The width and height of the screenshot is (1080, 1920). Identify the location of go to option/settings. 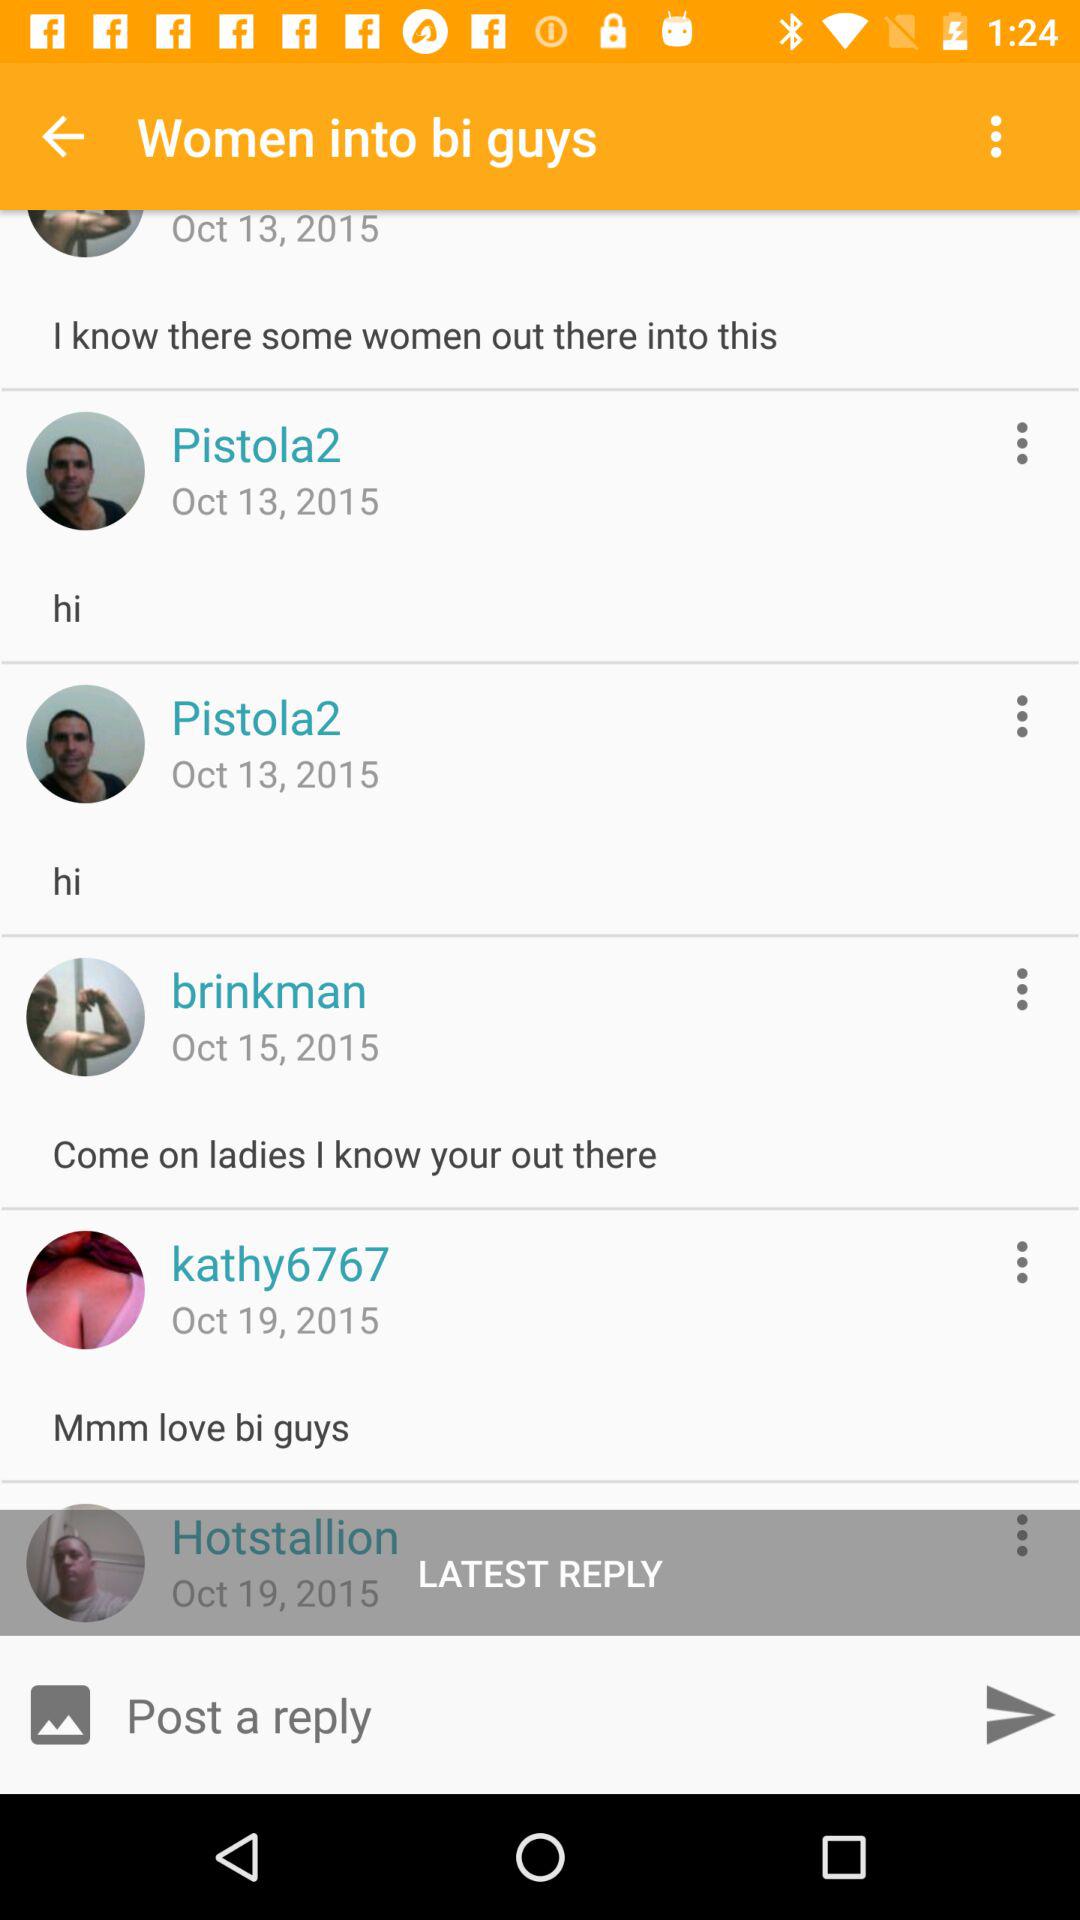
(1022, 988).